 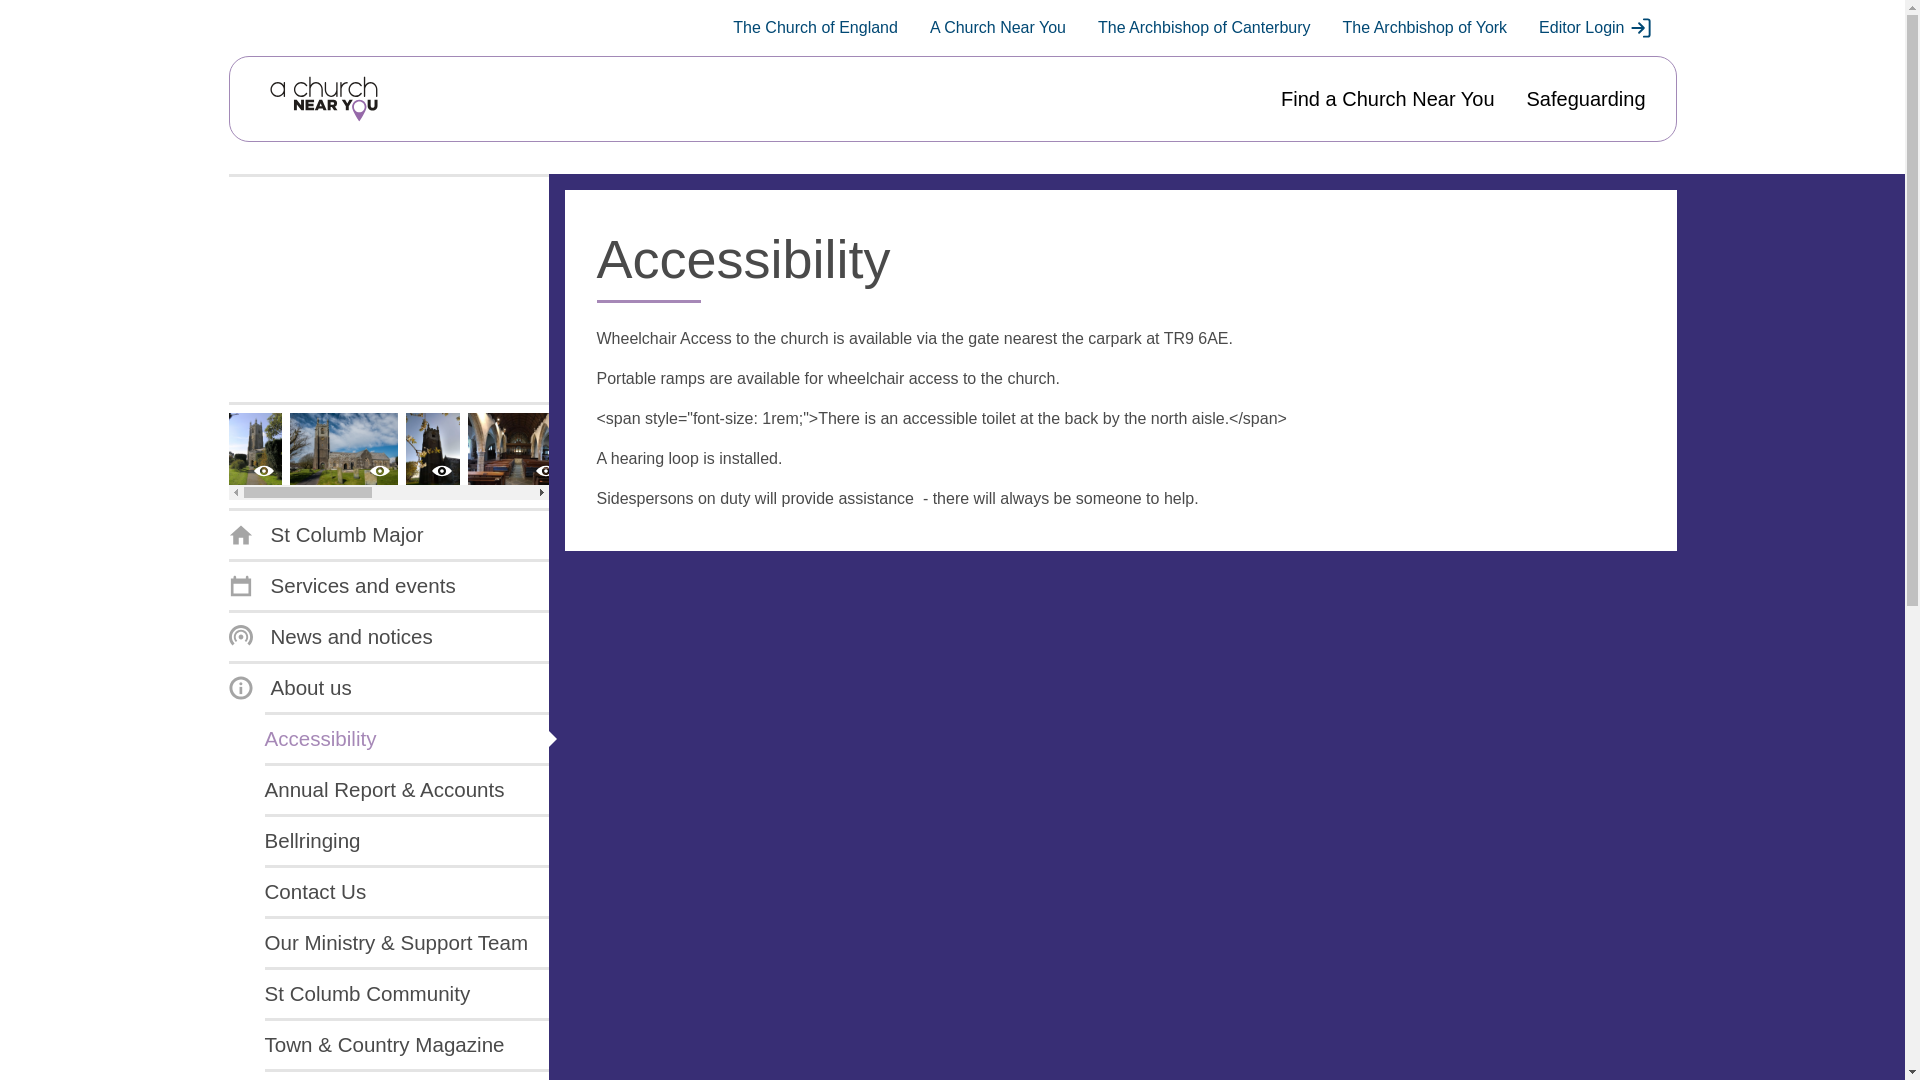 What do you see at coordinates (1595, 28) in the screenshot?
I see `Editor Login` at bounding box center [1595, 28].